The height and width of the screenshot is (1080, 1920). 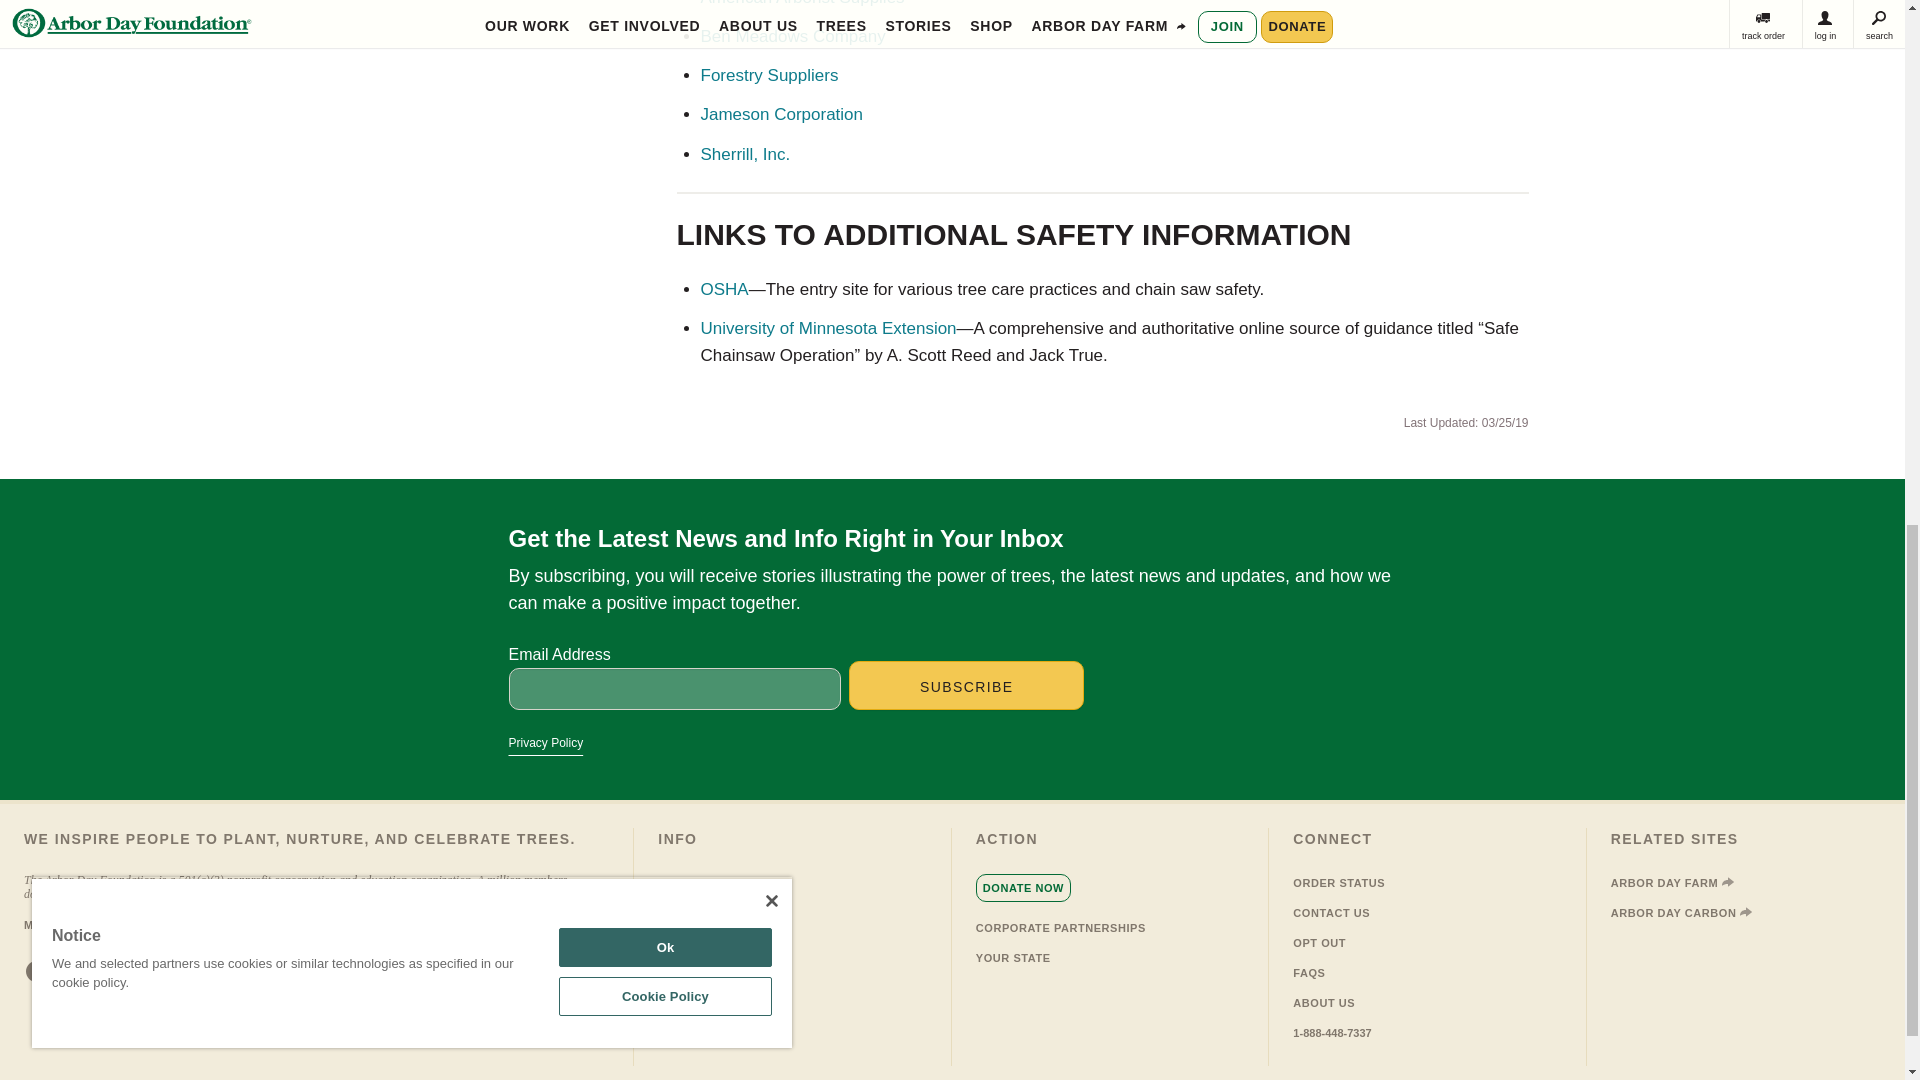 I want to click on Sherrill, Inc., so click(x=744, y=154).